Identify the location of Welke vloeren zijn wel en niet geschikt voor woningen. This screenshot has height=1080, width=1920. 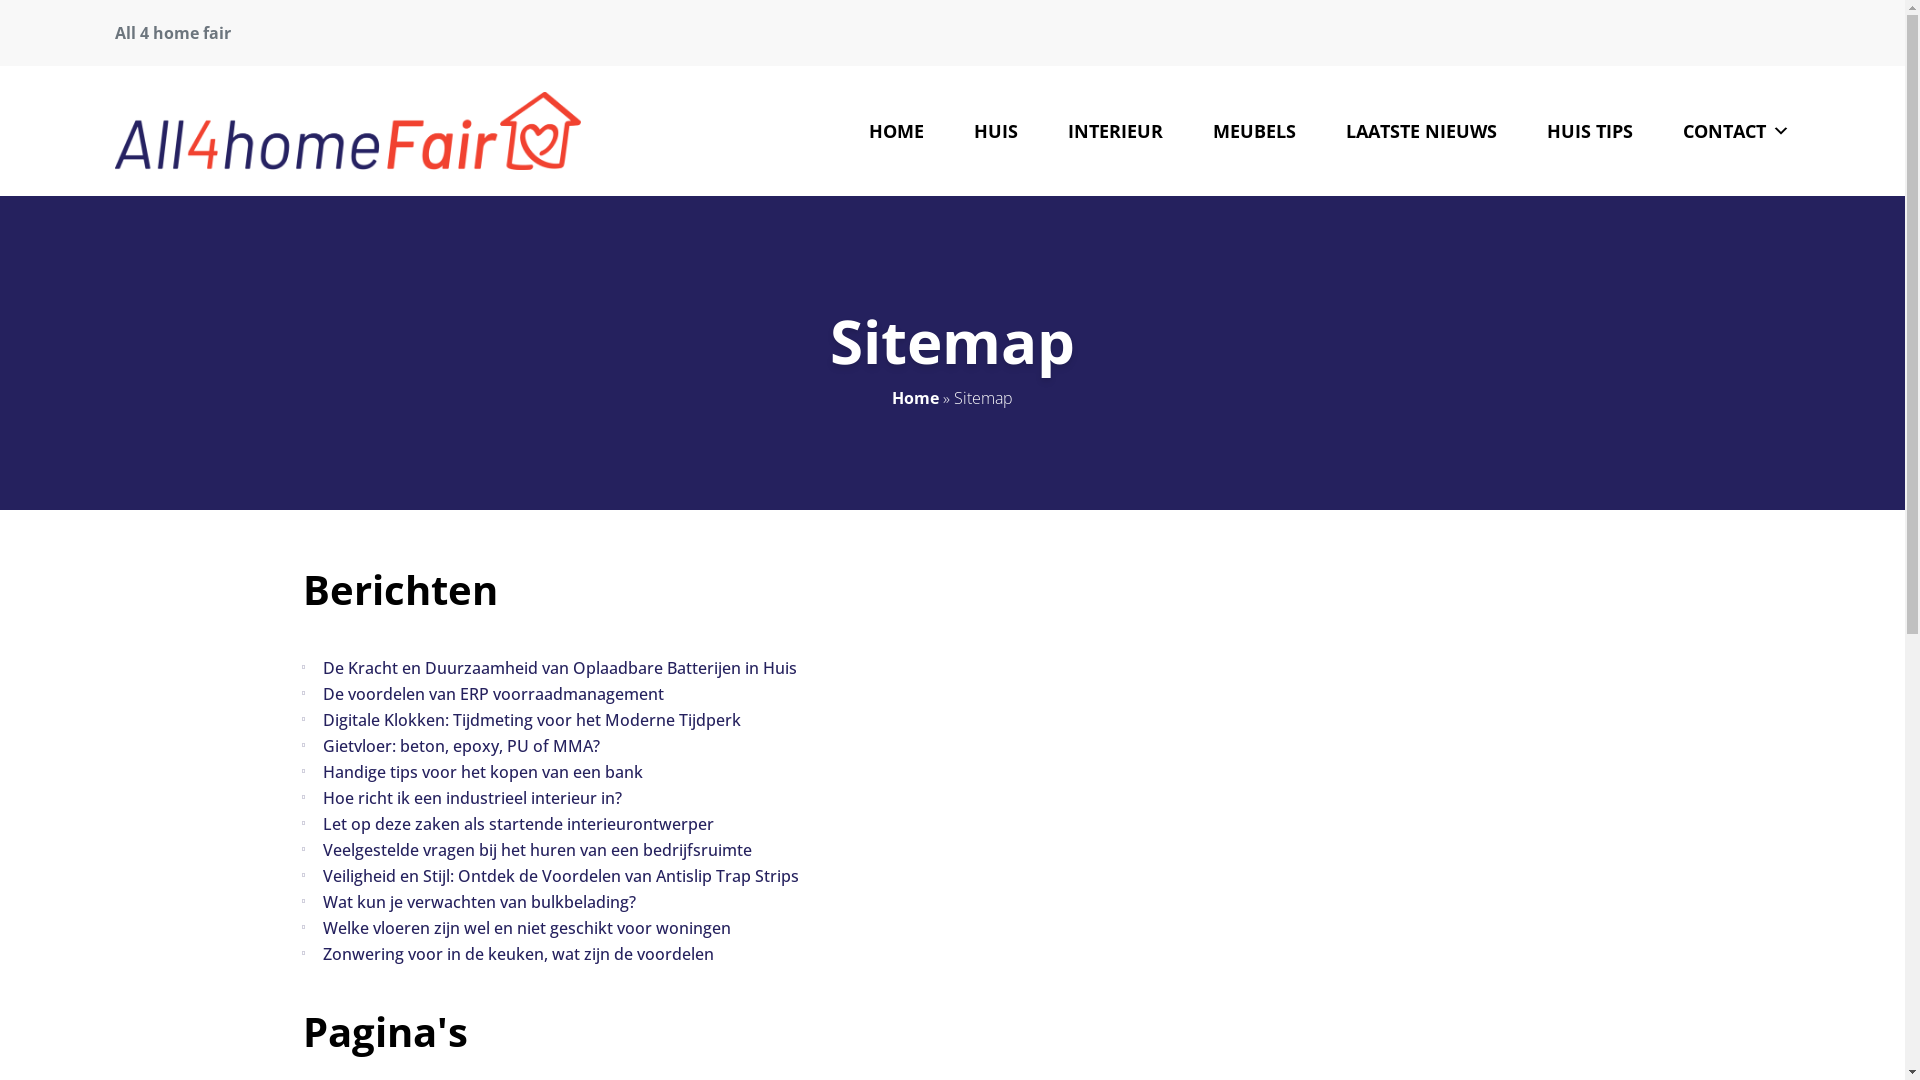
(526, 928).